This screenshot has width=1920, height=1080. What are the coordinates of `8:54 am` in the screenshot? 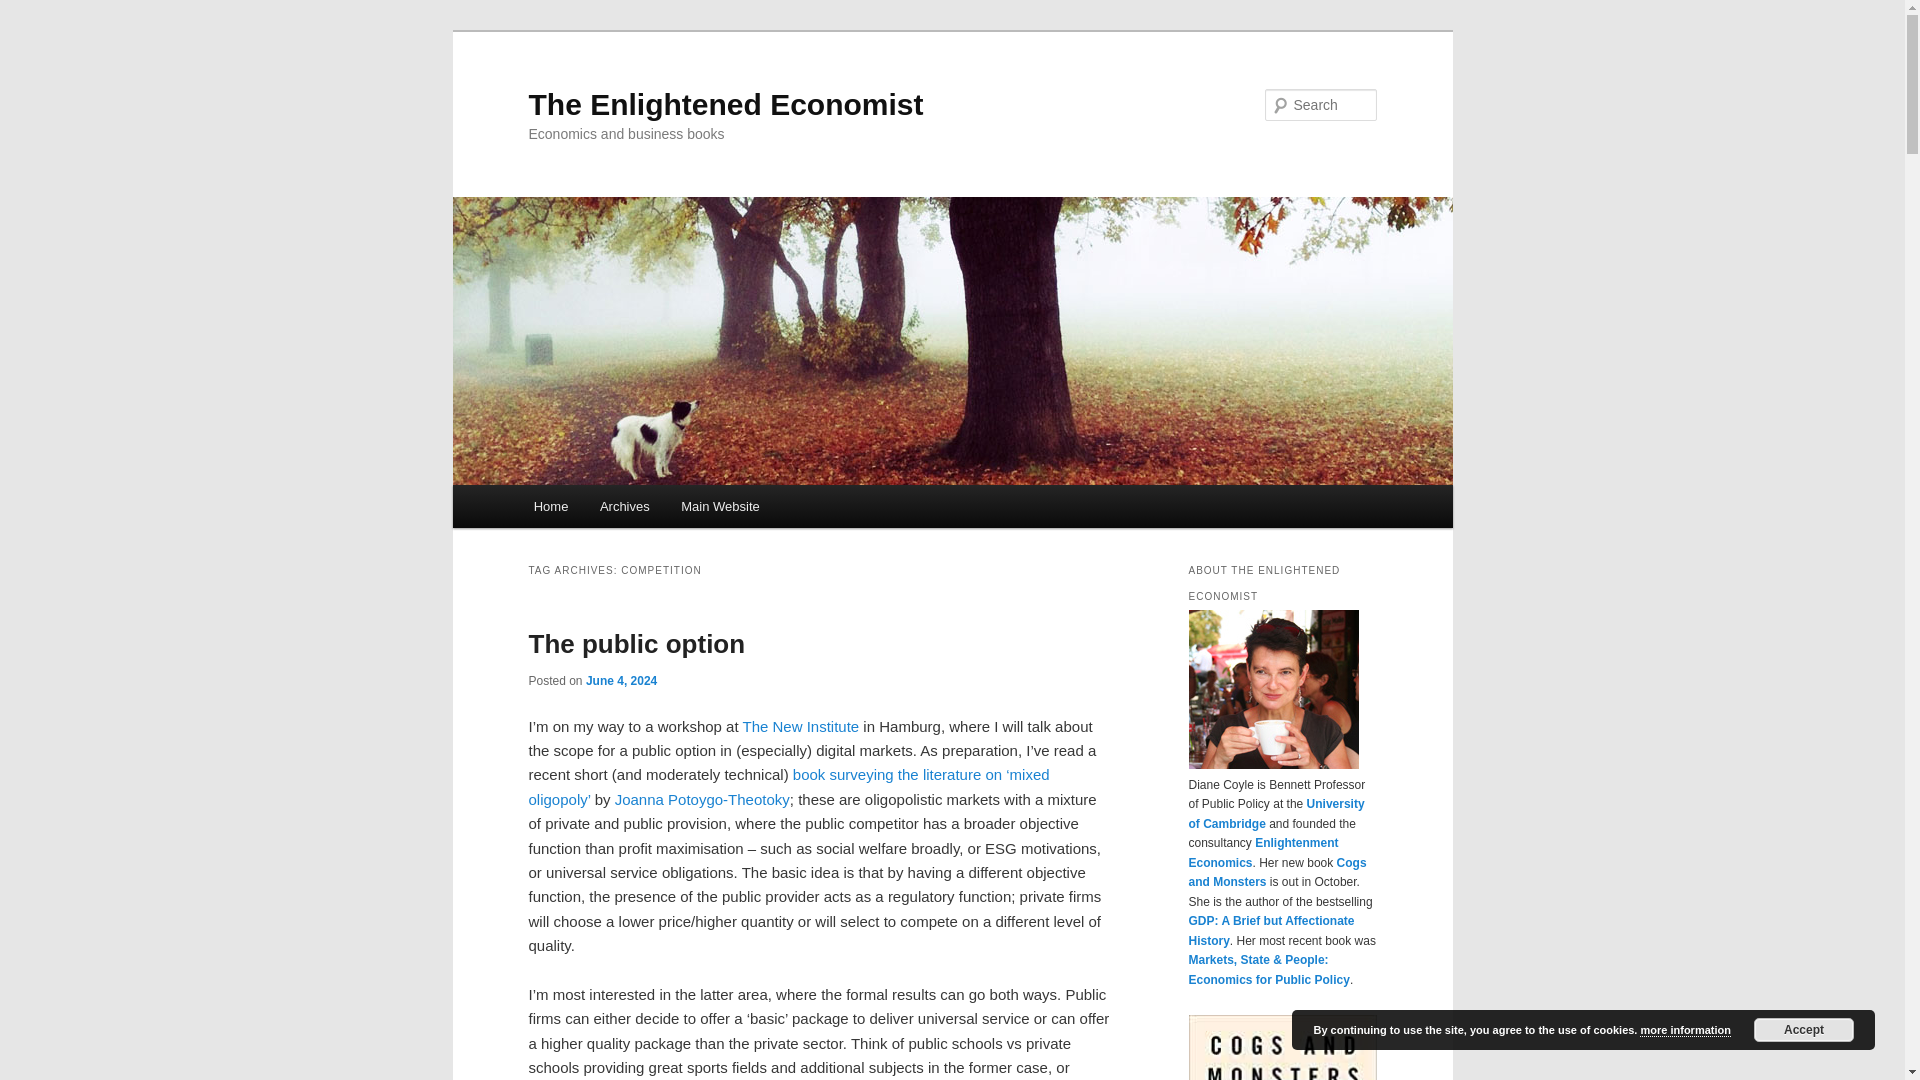 It's located at (620, 680).